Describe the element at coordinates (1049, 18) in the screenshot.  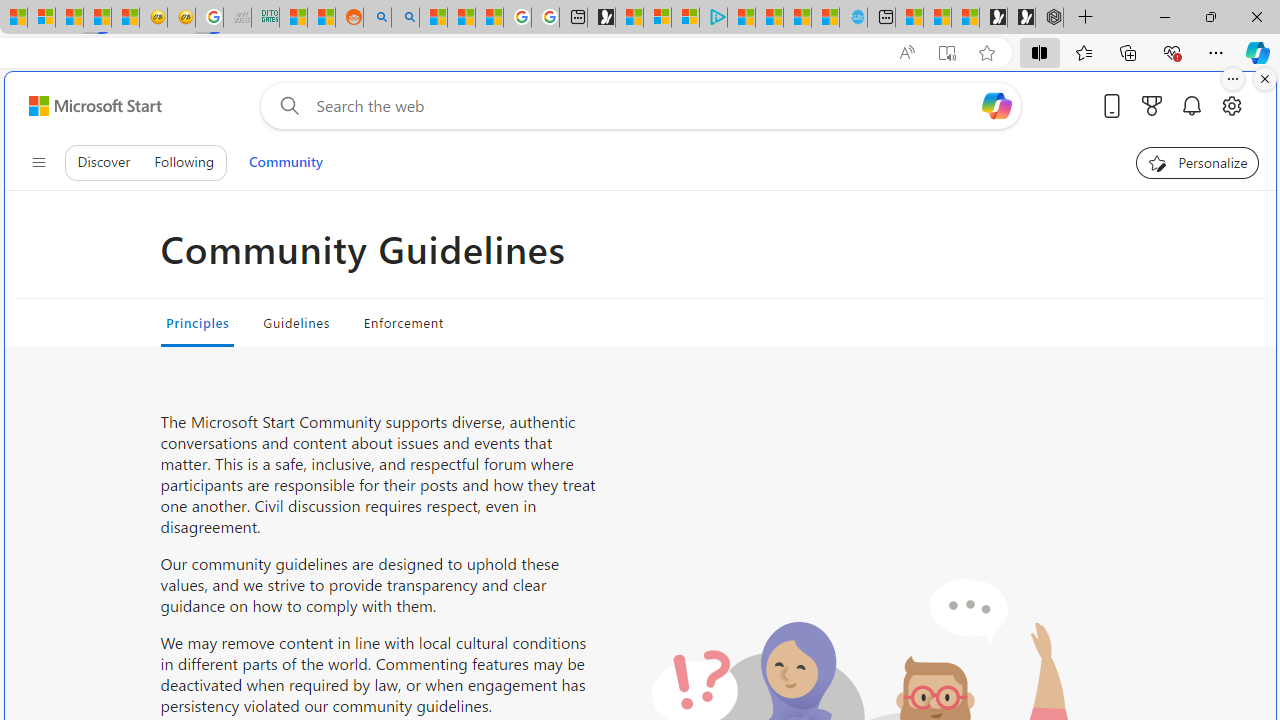
I see `Nordace - Nordace Siena Is Not An Ordinary Backpack` at that location.